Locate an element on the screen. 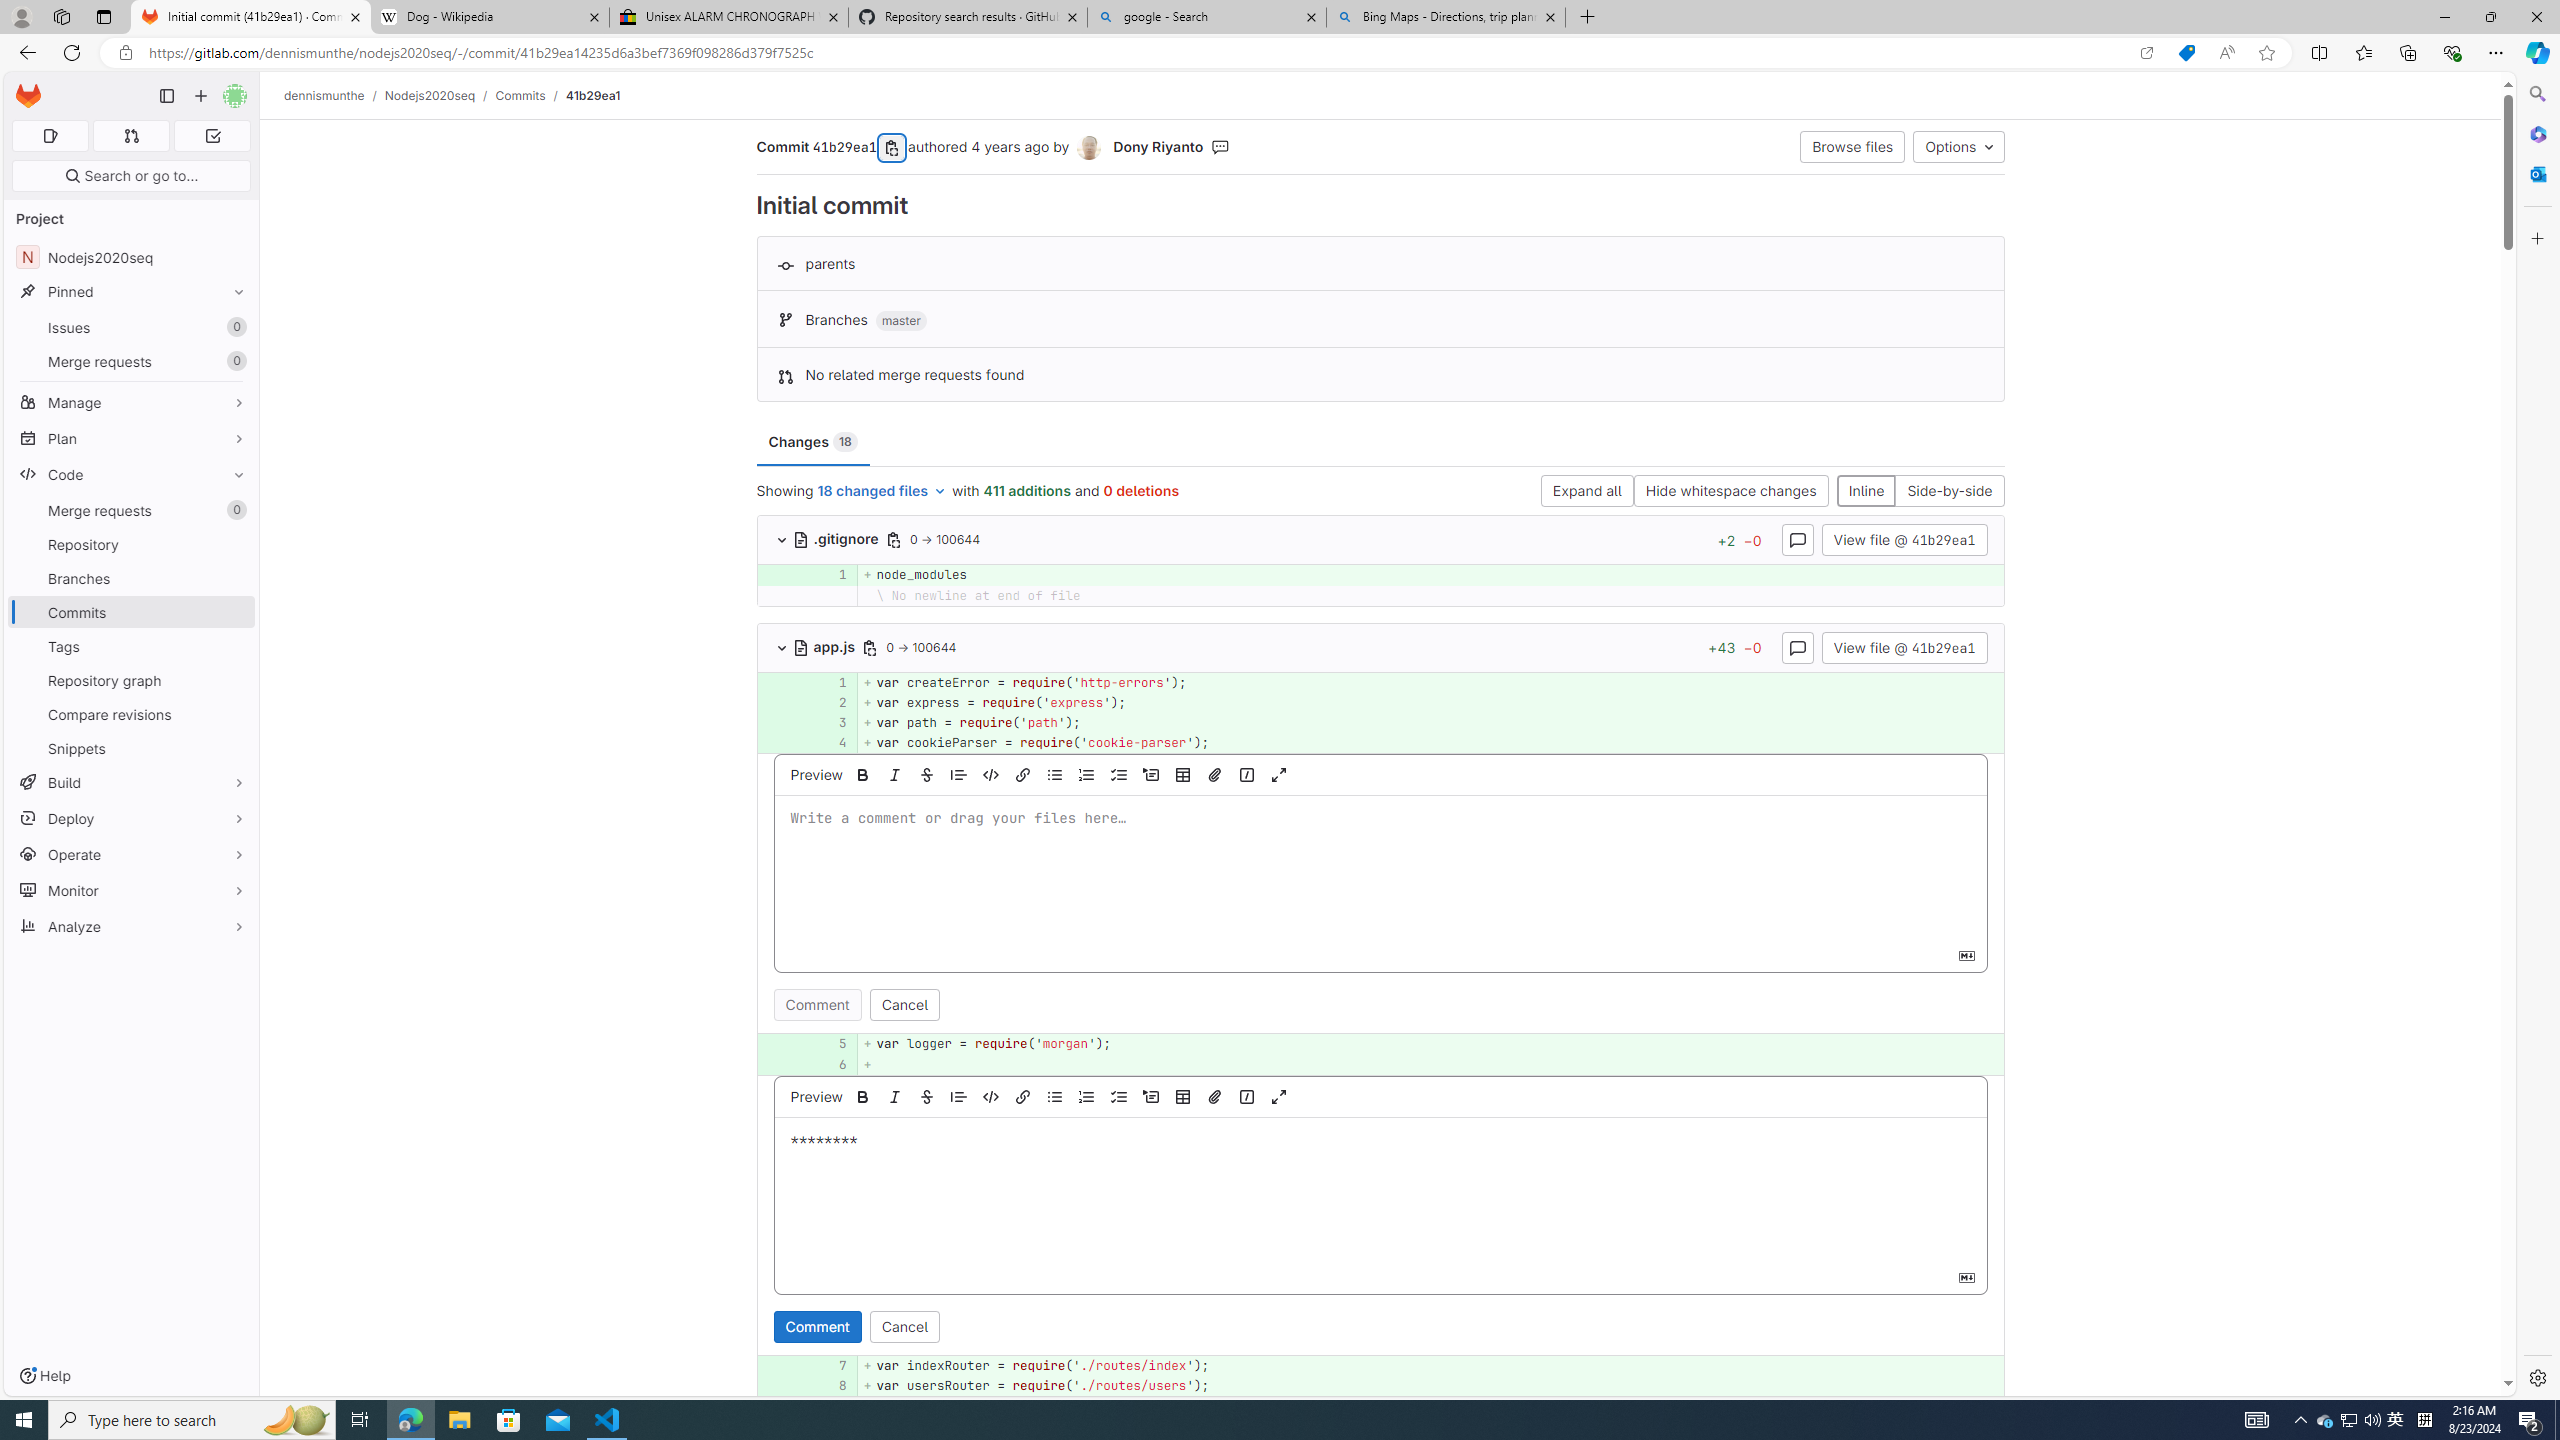 This screenshot has width=2560, height=1440. Class: s16 chevron-down is located at coordinates (782, 648).